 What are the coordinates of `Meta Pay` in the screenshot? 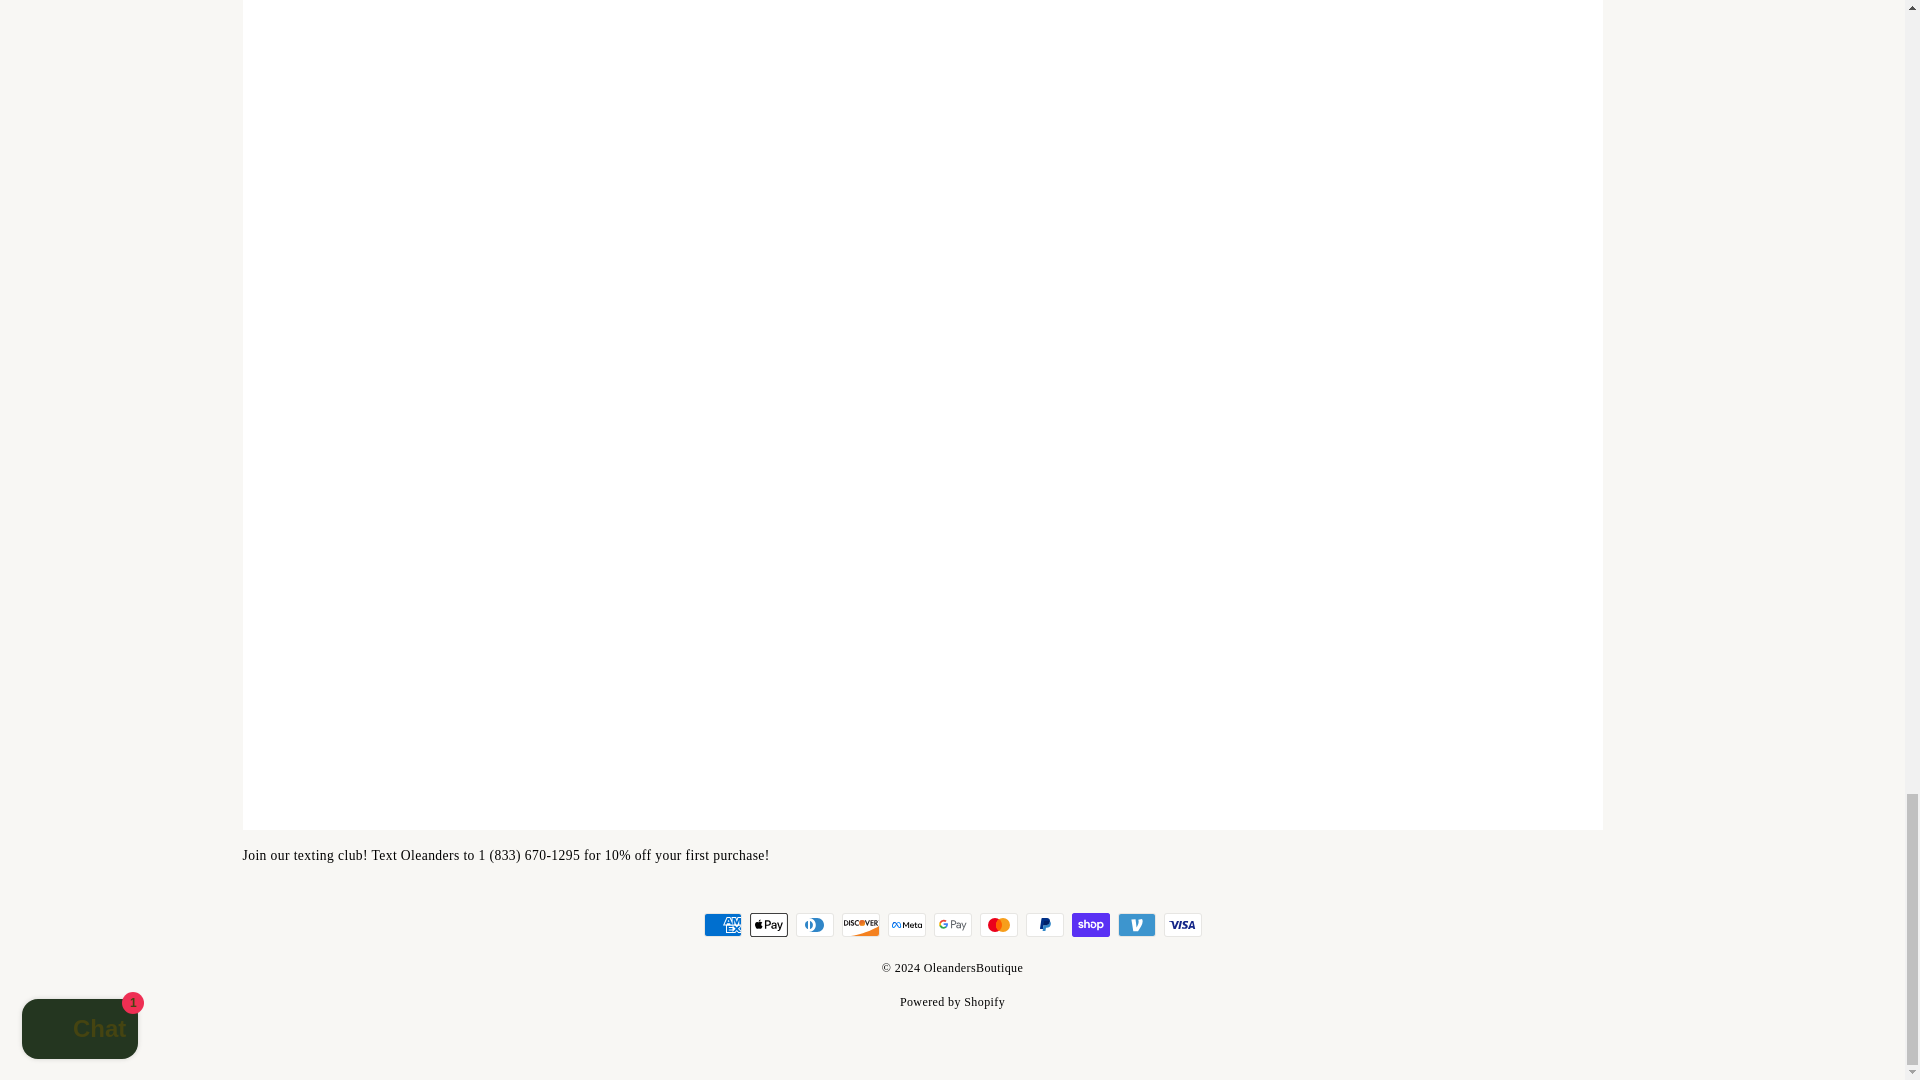 It's located at (906, 924).